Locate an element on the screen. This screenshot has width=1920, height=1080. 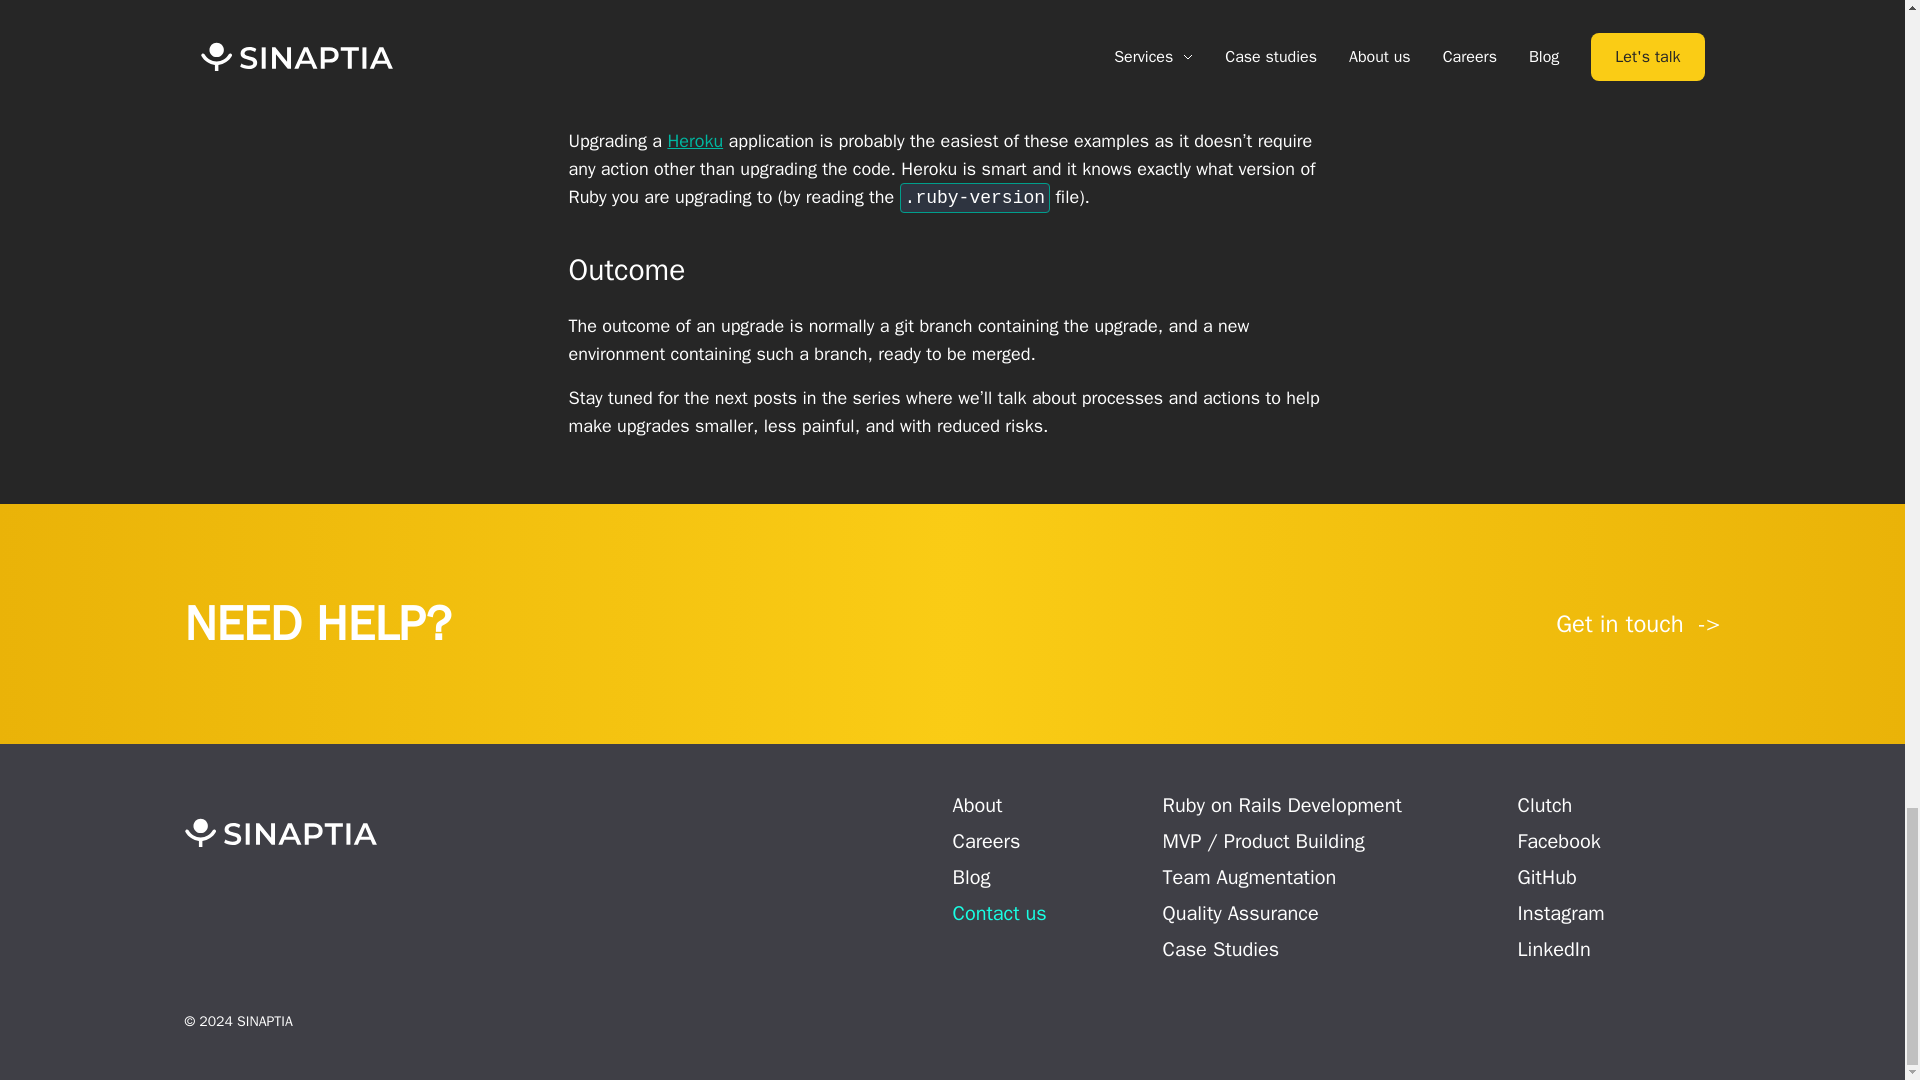
Blog is located at coordinates (971, 877).